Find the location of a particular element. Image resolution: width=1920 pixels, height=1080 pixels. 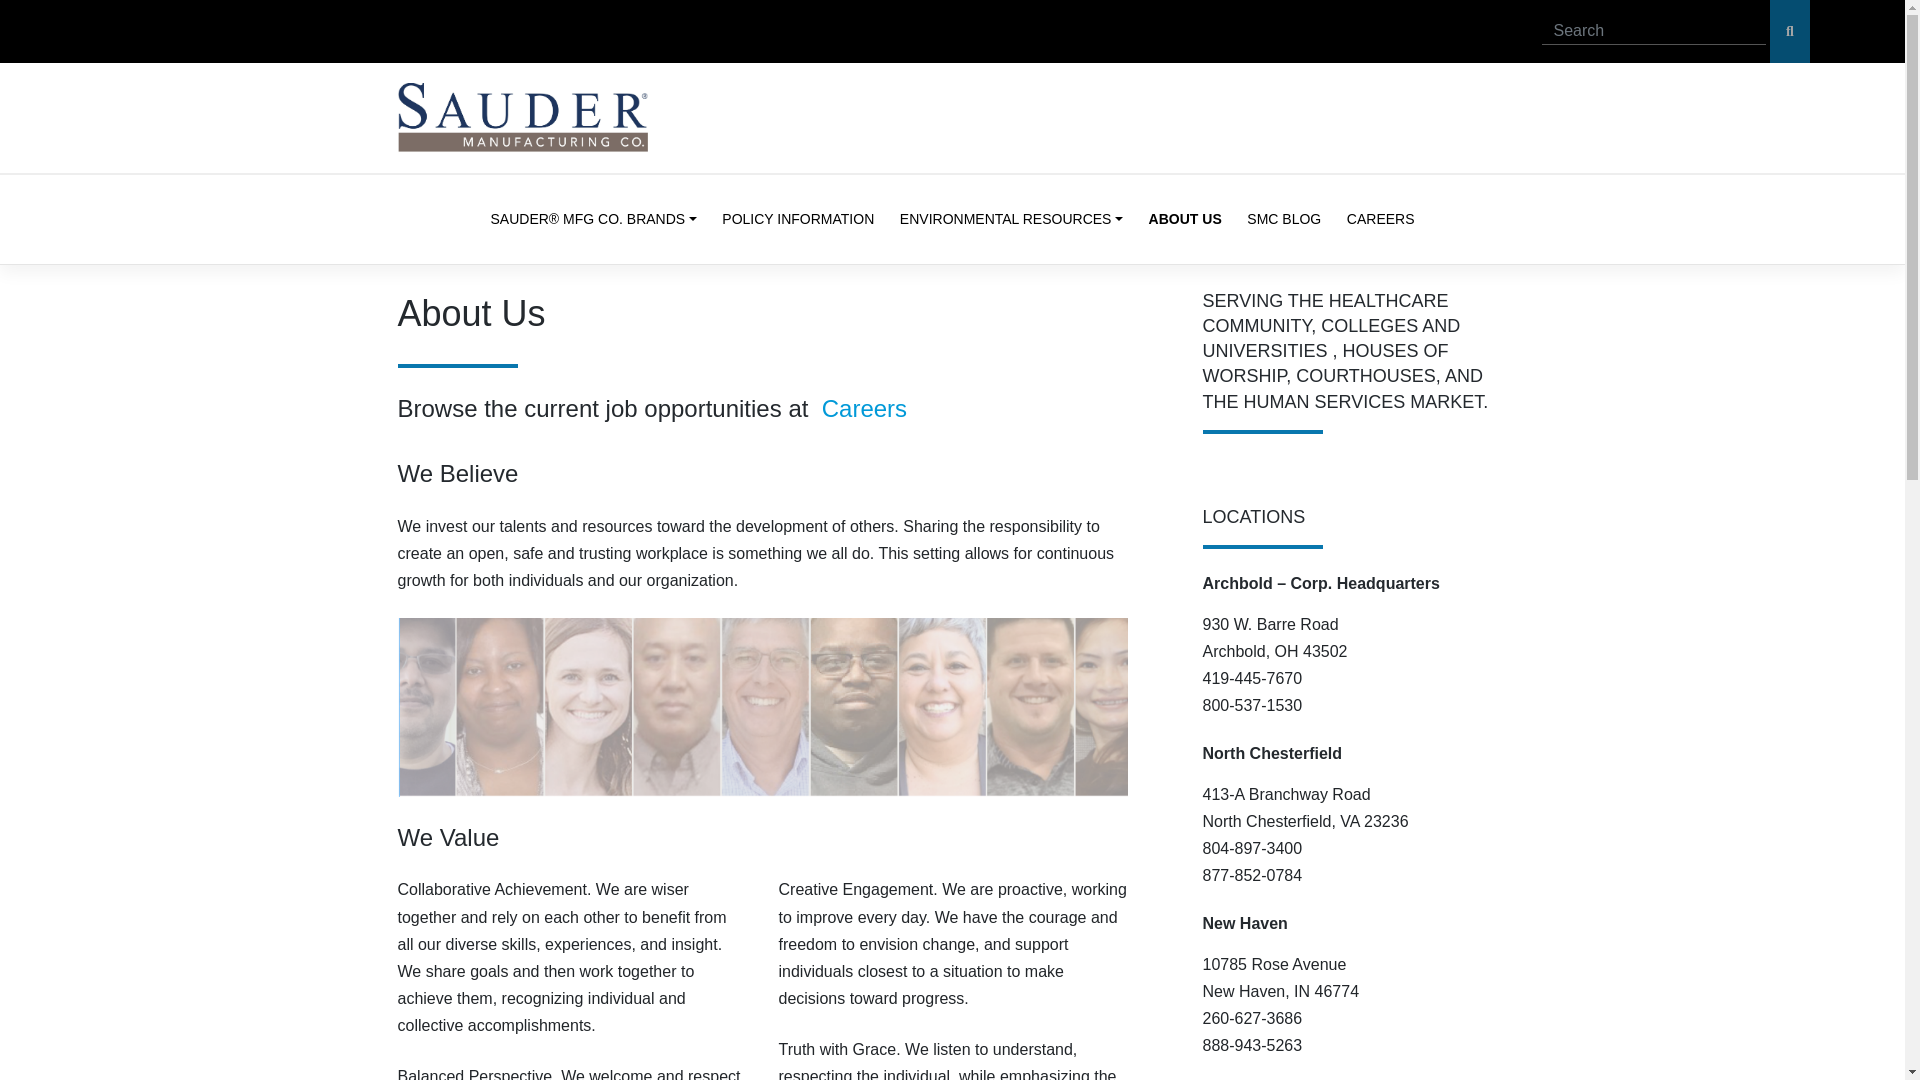

Environmental Resources is located at coordinates (1012, 220).